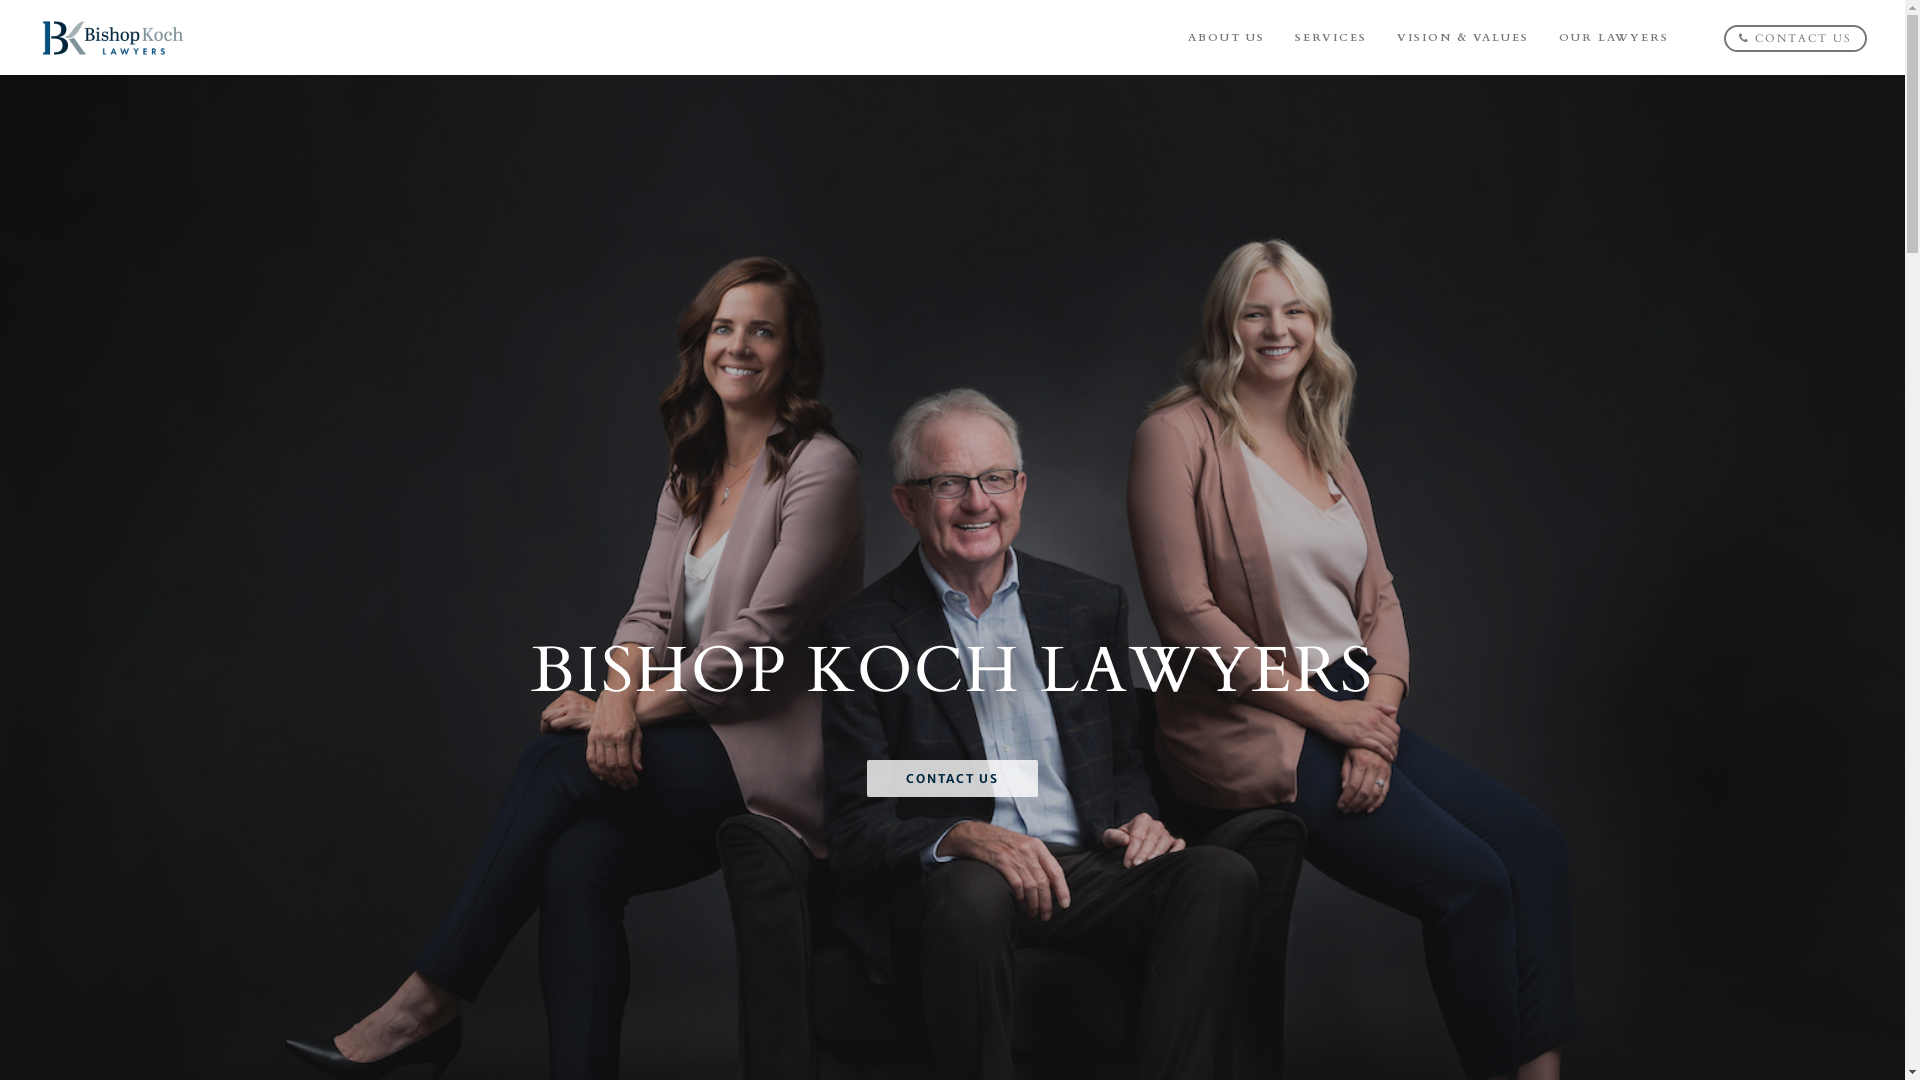  Describe the element at coordinates (1463, 38) in the screenshot. I see `VISION & VALUES` at that location.